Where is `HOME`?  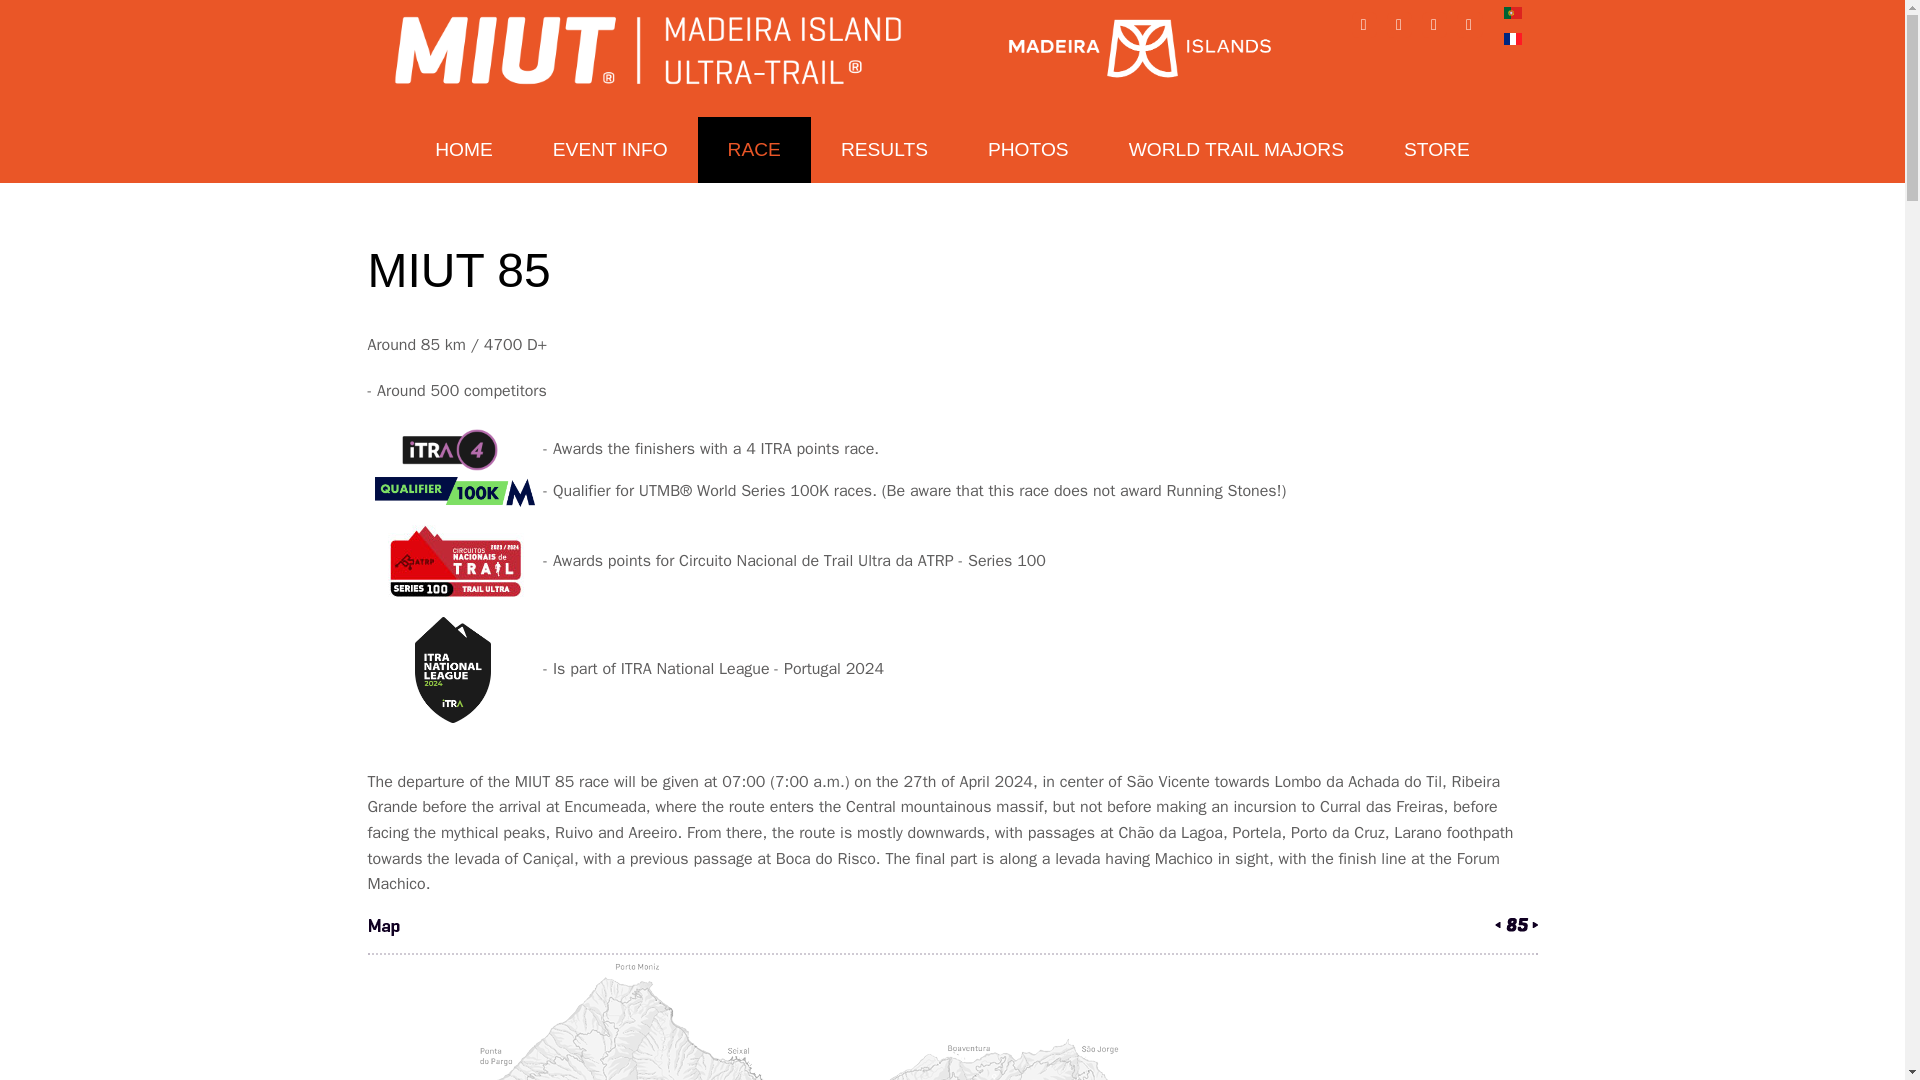 HOME is located at coordinates (464, 149).